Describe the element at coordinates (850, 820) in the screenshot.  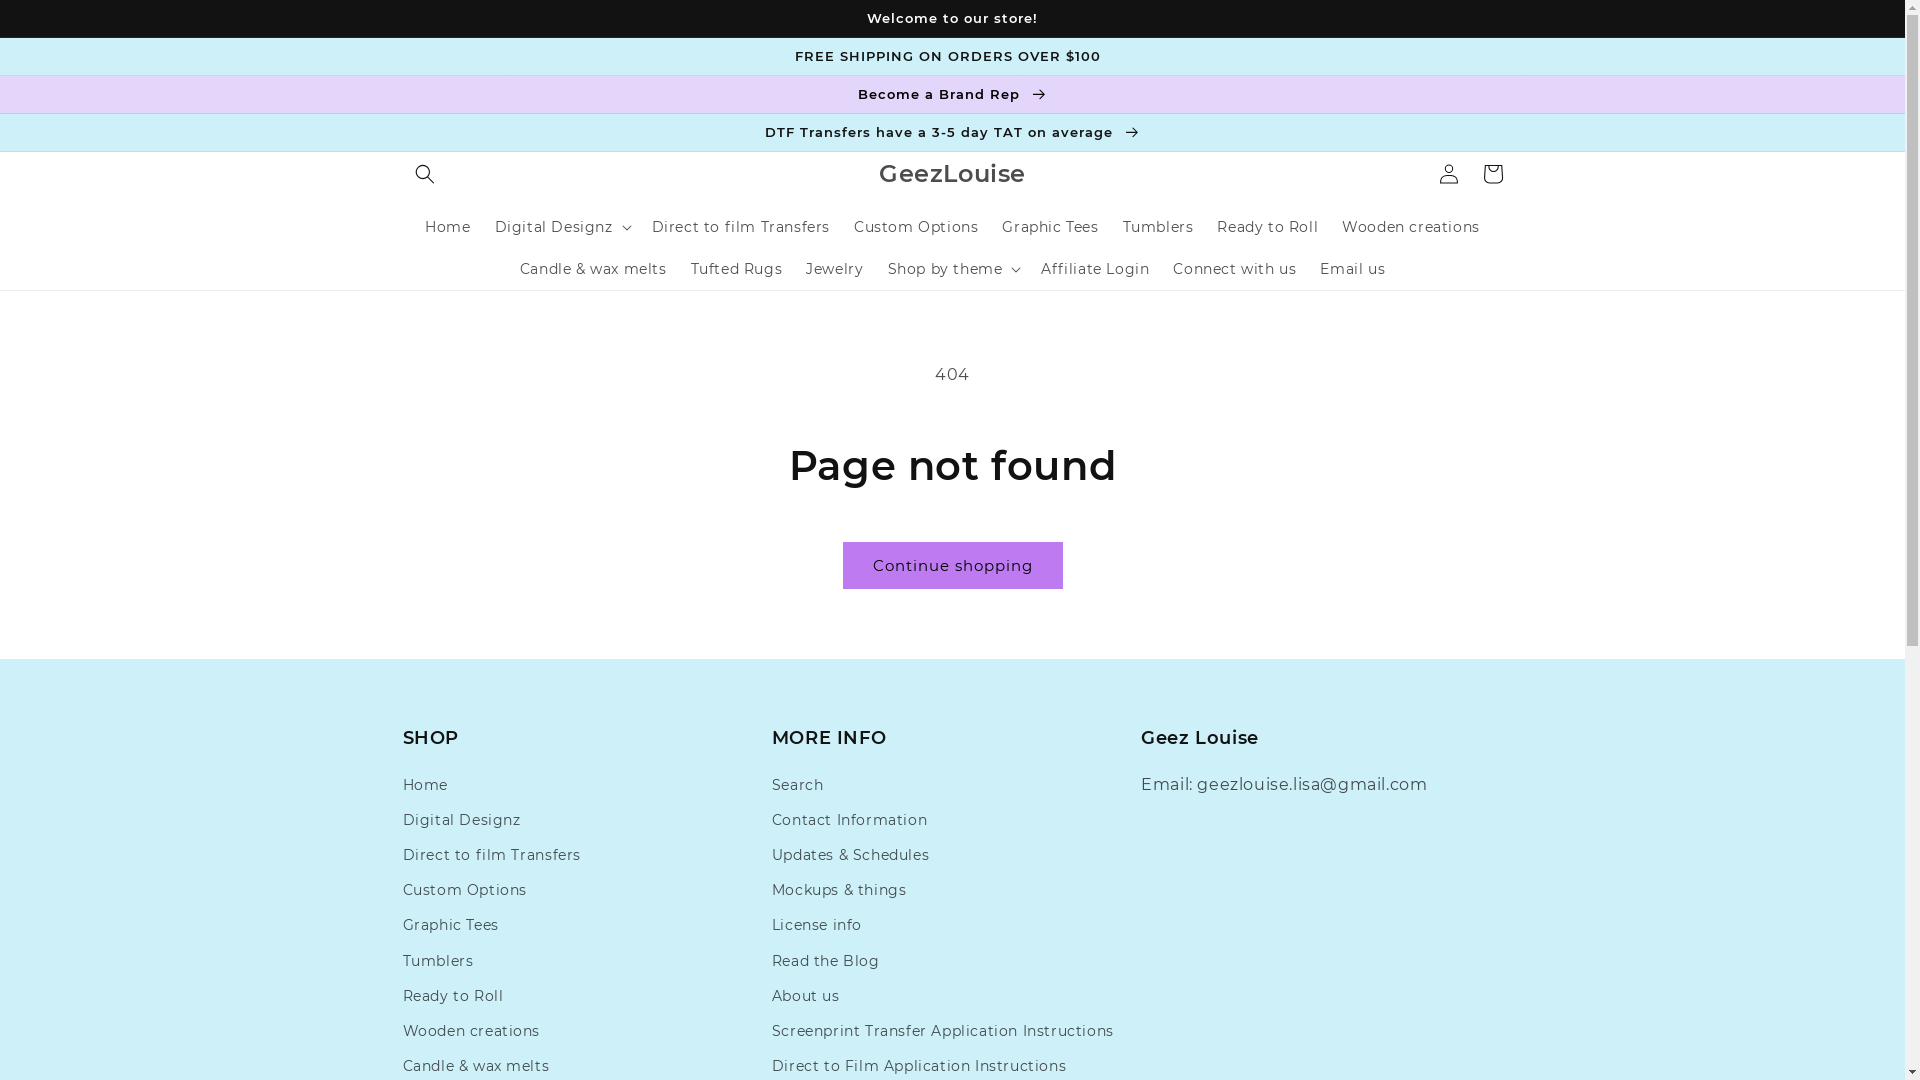
I see `Contact Information` at that location.